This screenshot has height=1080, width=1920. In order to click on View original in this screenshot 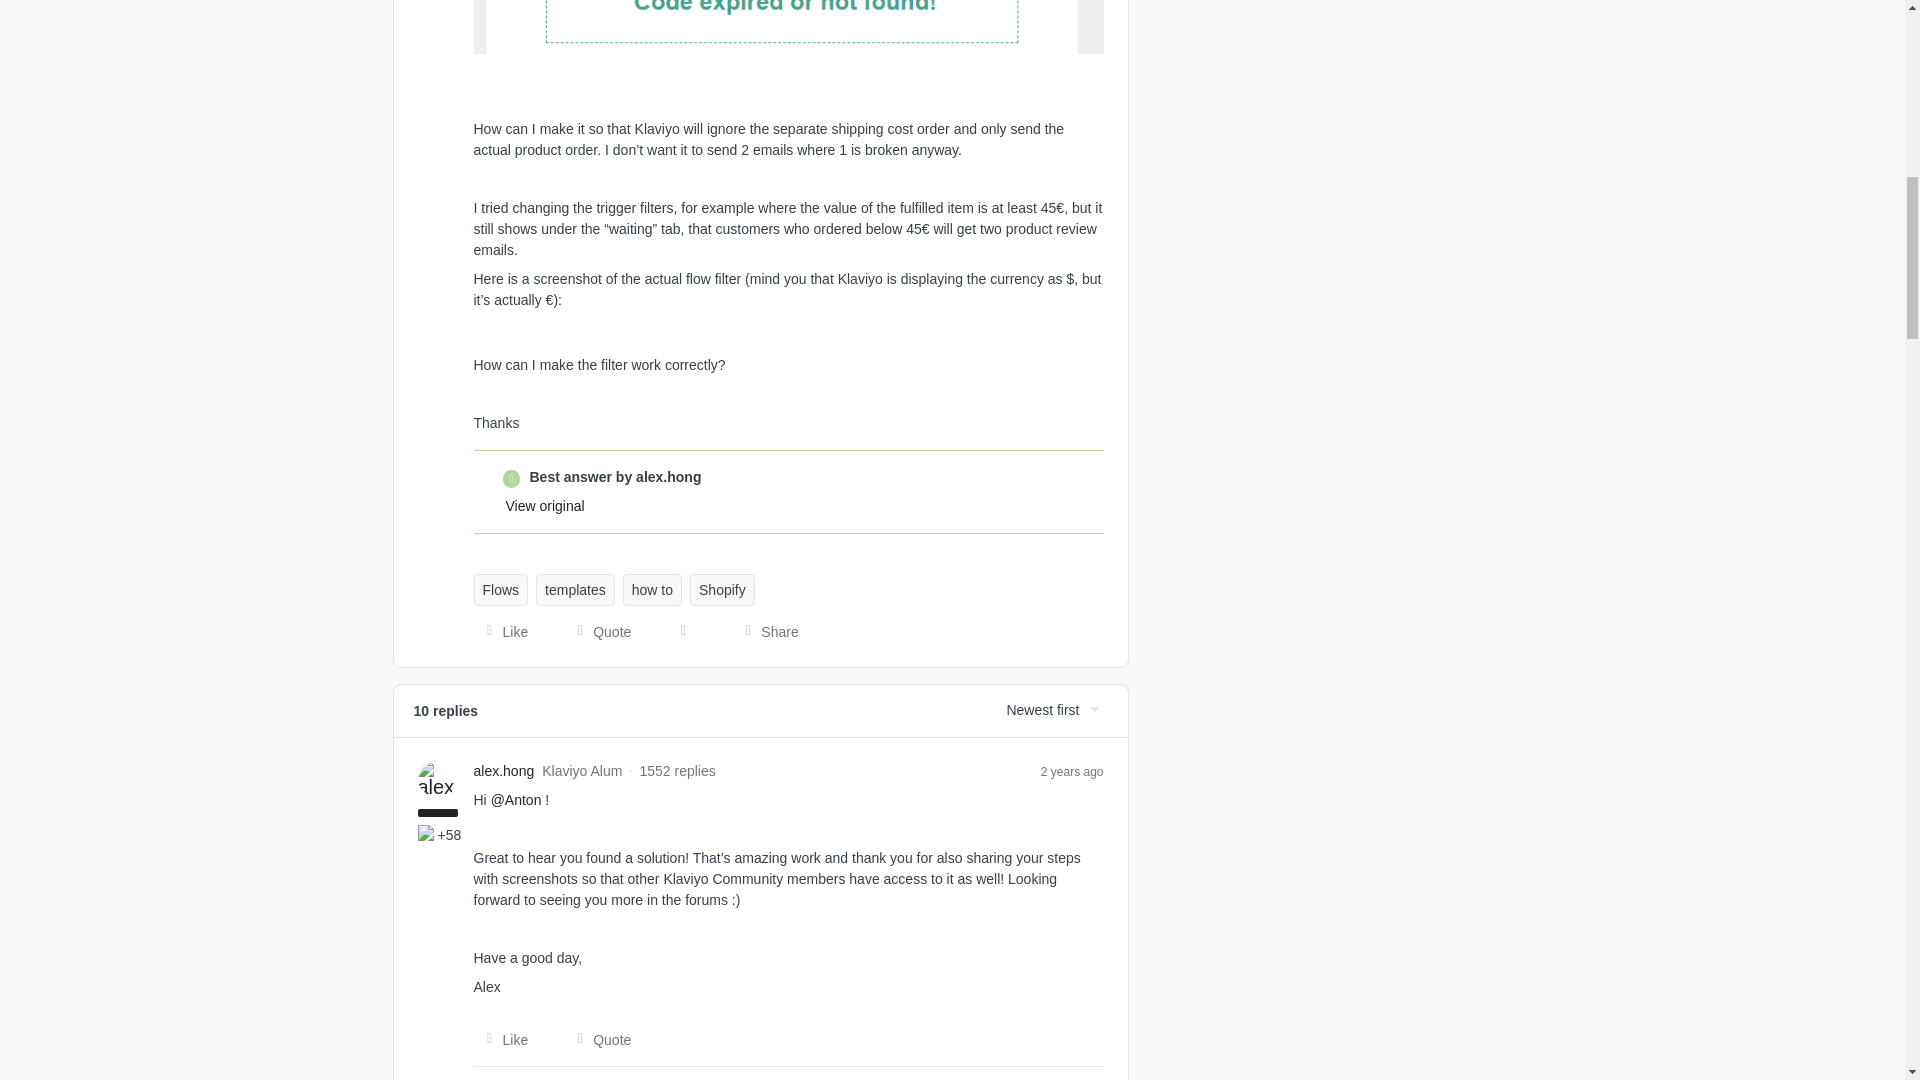, I will do `click(546, 506)`.